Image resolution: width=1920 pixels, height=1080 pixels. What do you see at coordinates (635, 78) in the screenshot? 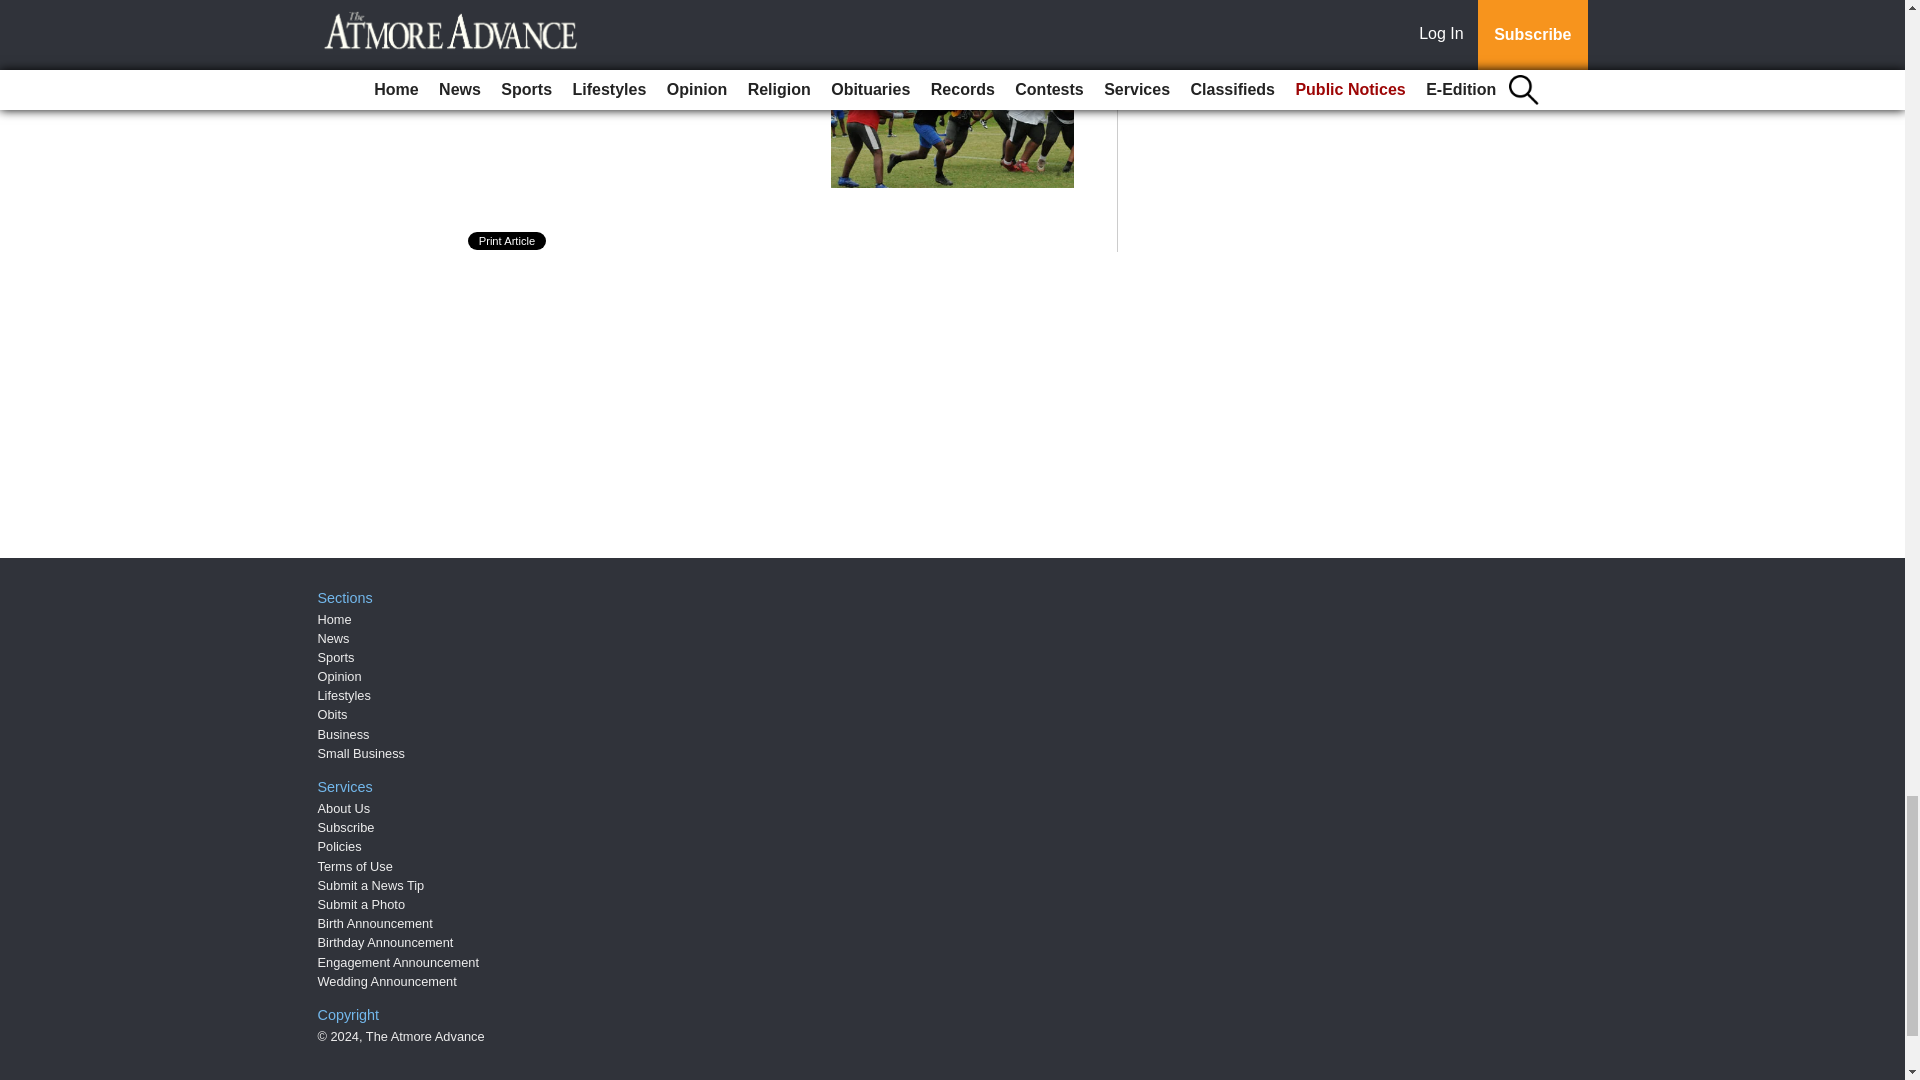
I see `ECHS completes first week of spring practice` at bounding box center [635, 78].